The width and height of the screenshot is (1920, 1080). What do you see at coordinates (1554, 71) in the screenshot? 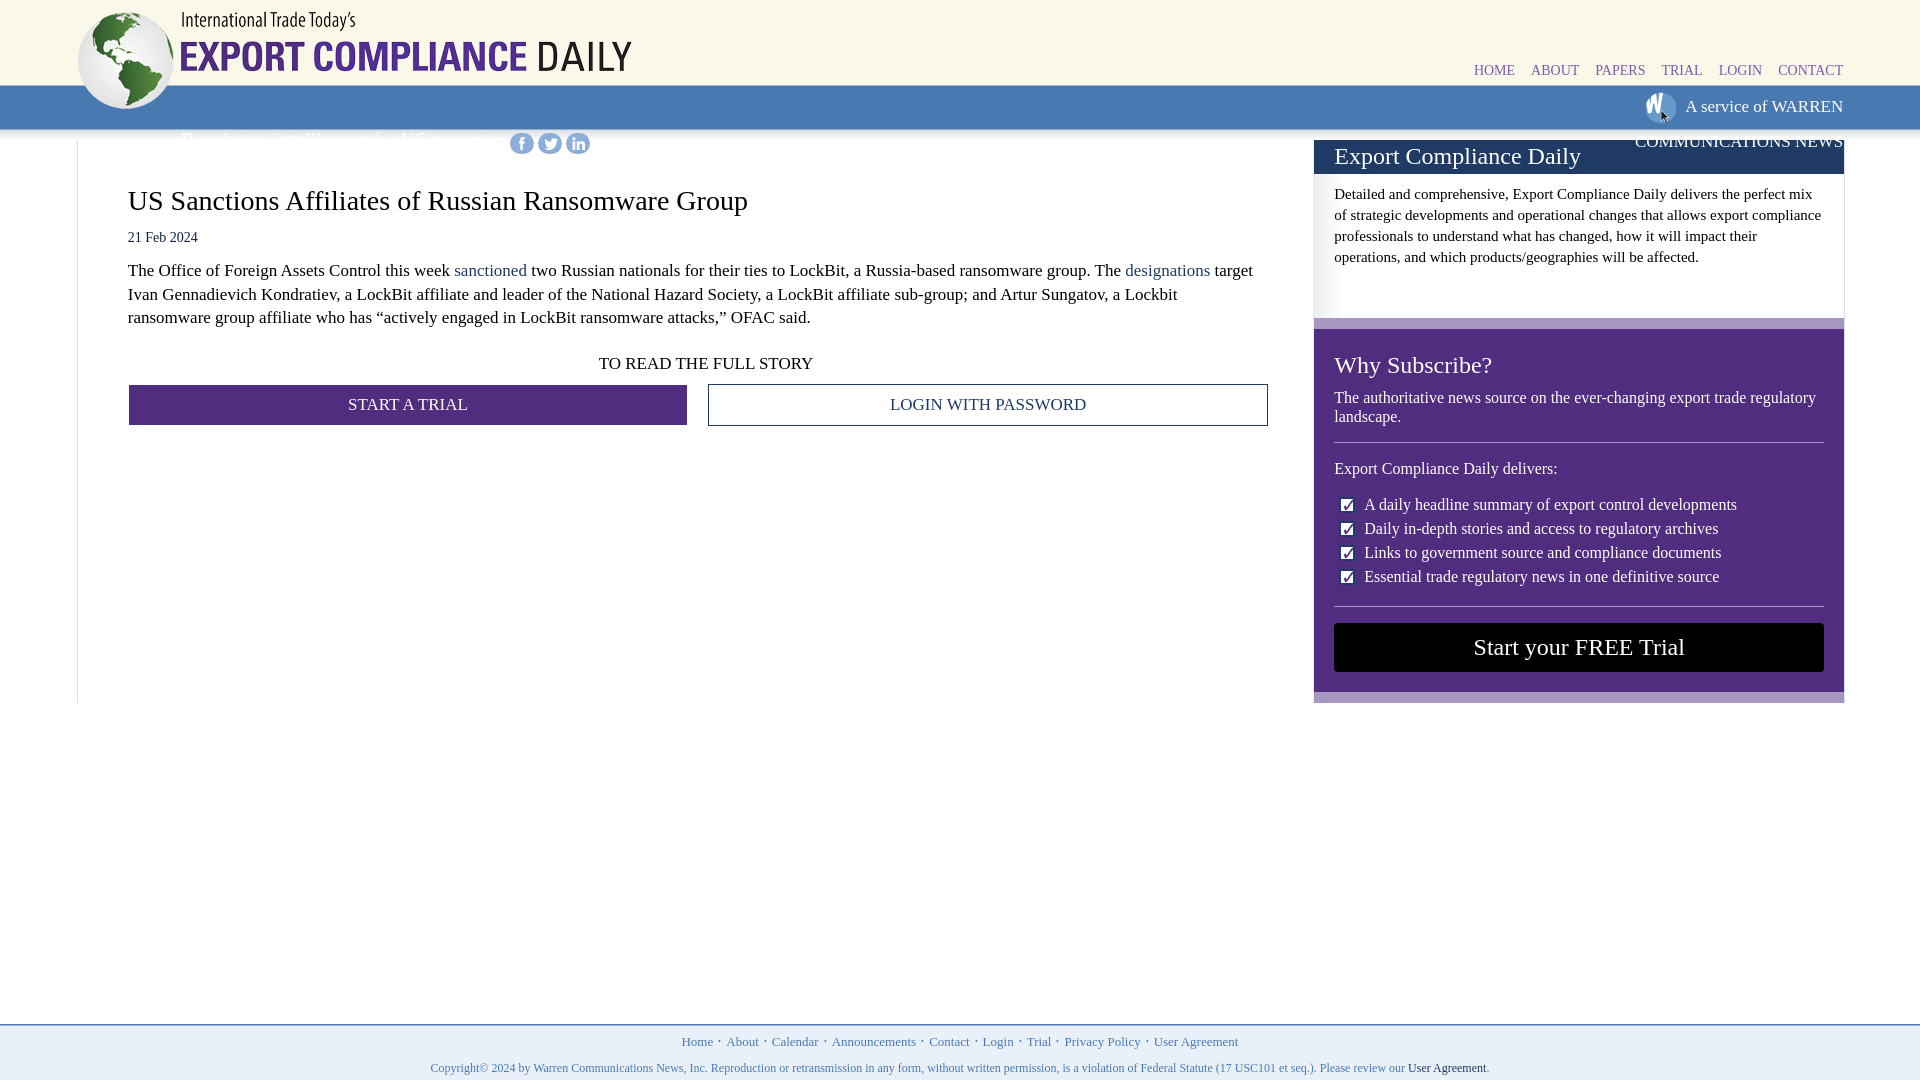
I see `ABOUT` at bounding box center [1554, 71].